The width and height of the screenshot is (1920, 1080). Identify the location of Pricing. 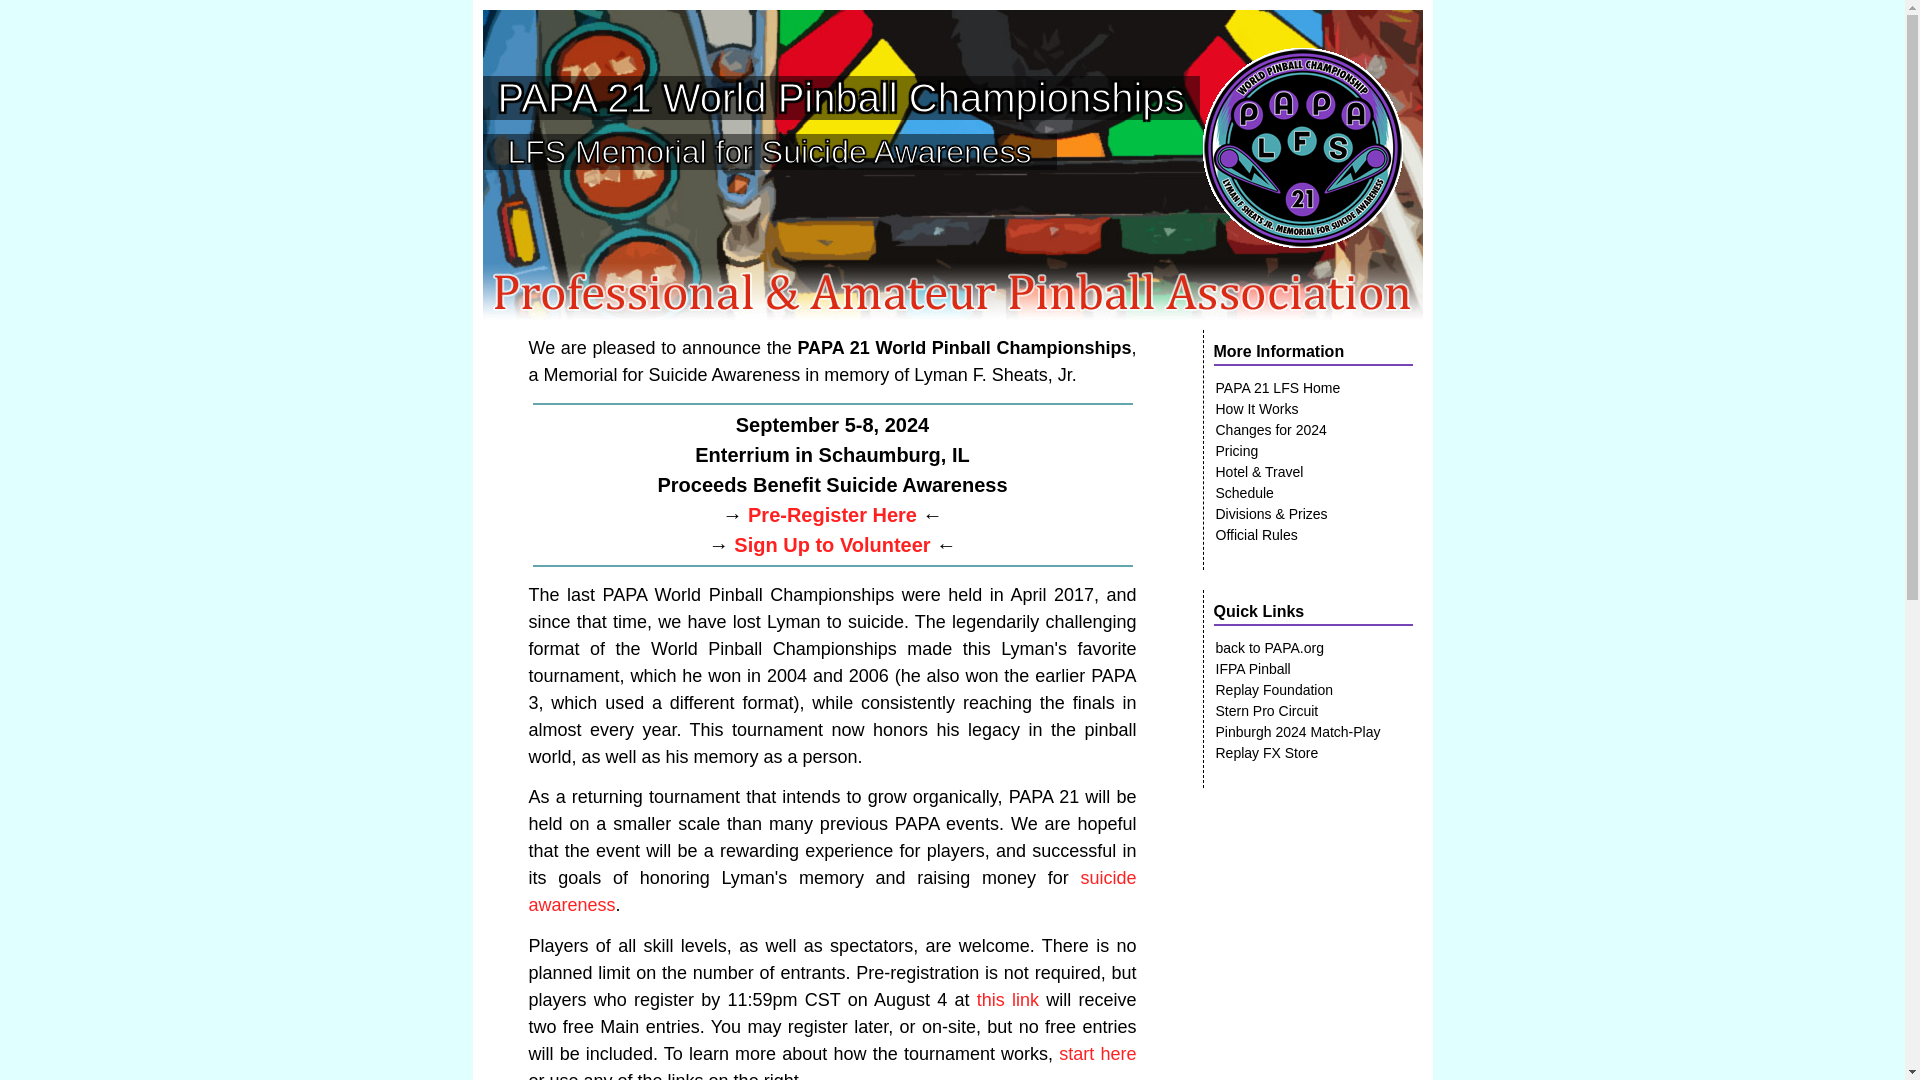
(1237, 450).